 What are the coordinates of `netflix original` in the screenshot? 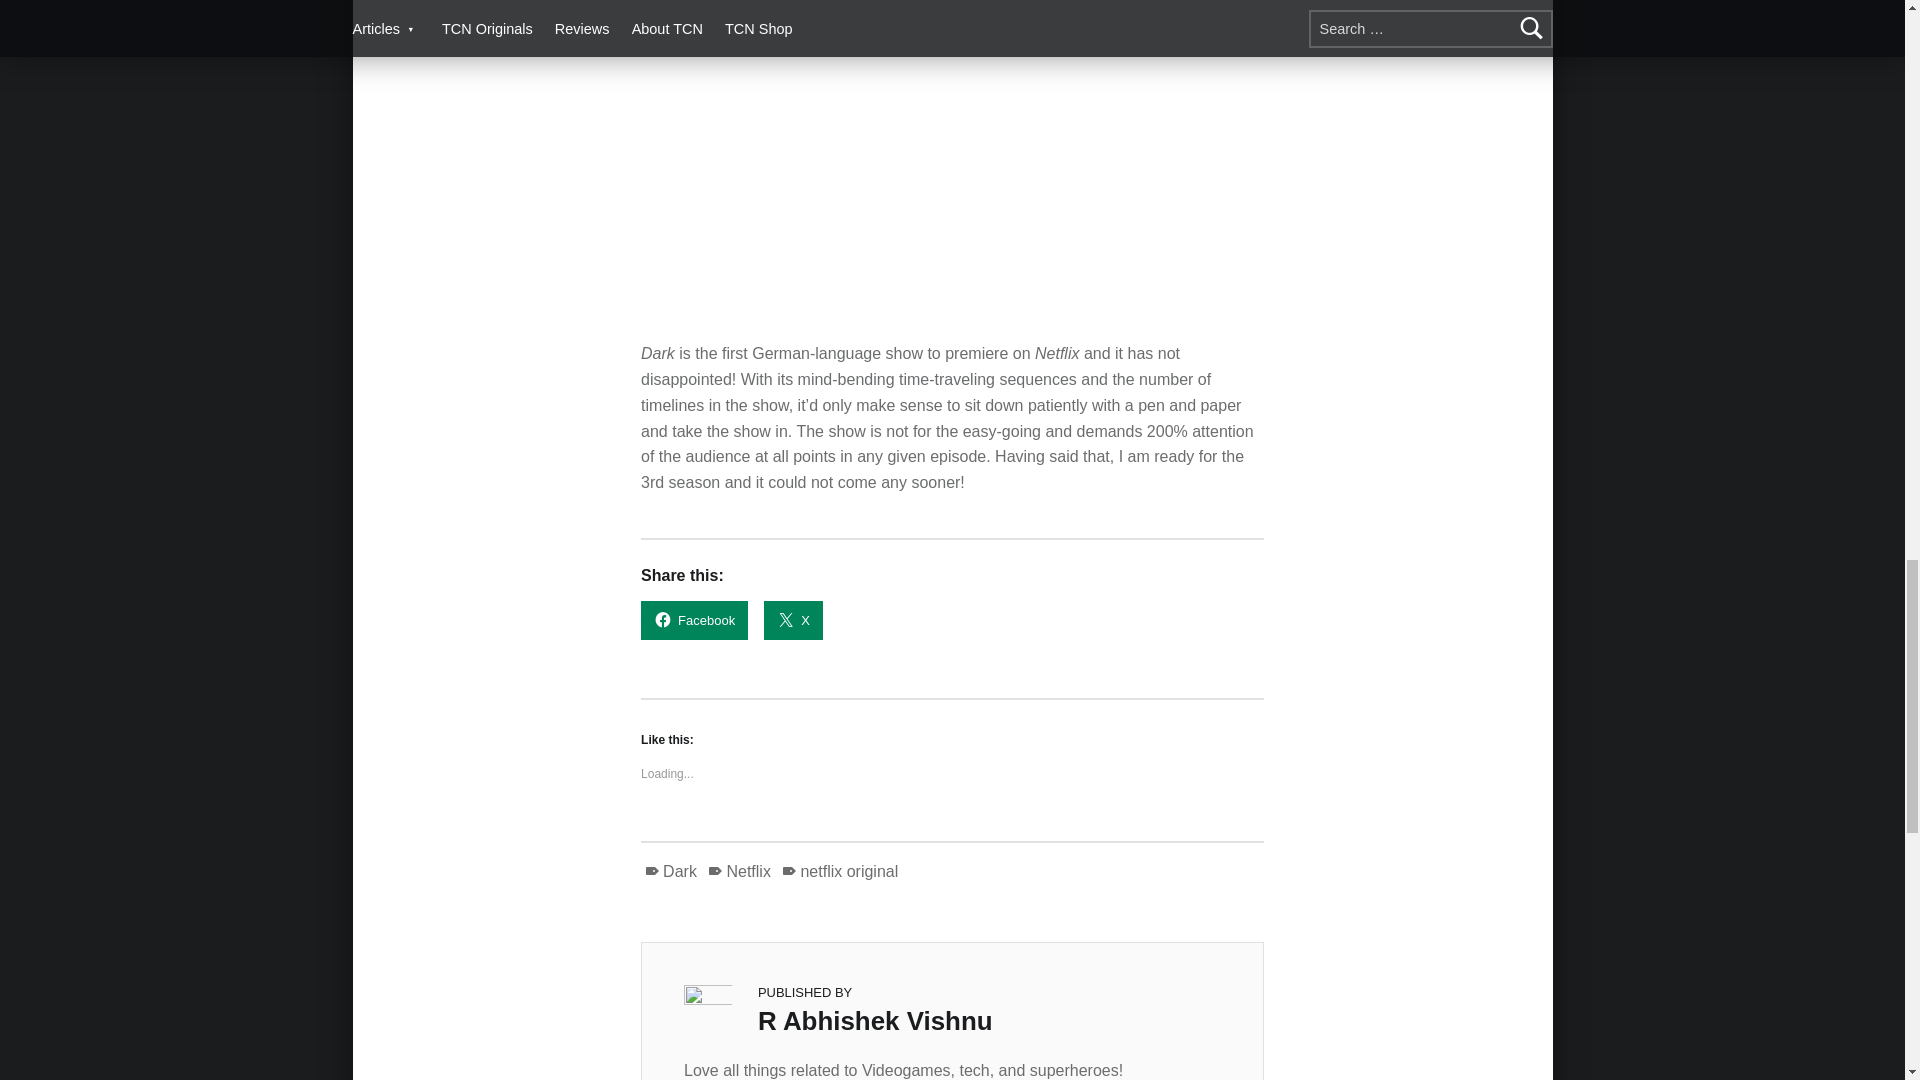 It's located at (840, 871).